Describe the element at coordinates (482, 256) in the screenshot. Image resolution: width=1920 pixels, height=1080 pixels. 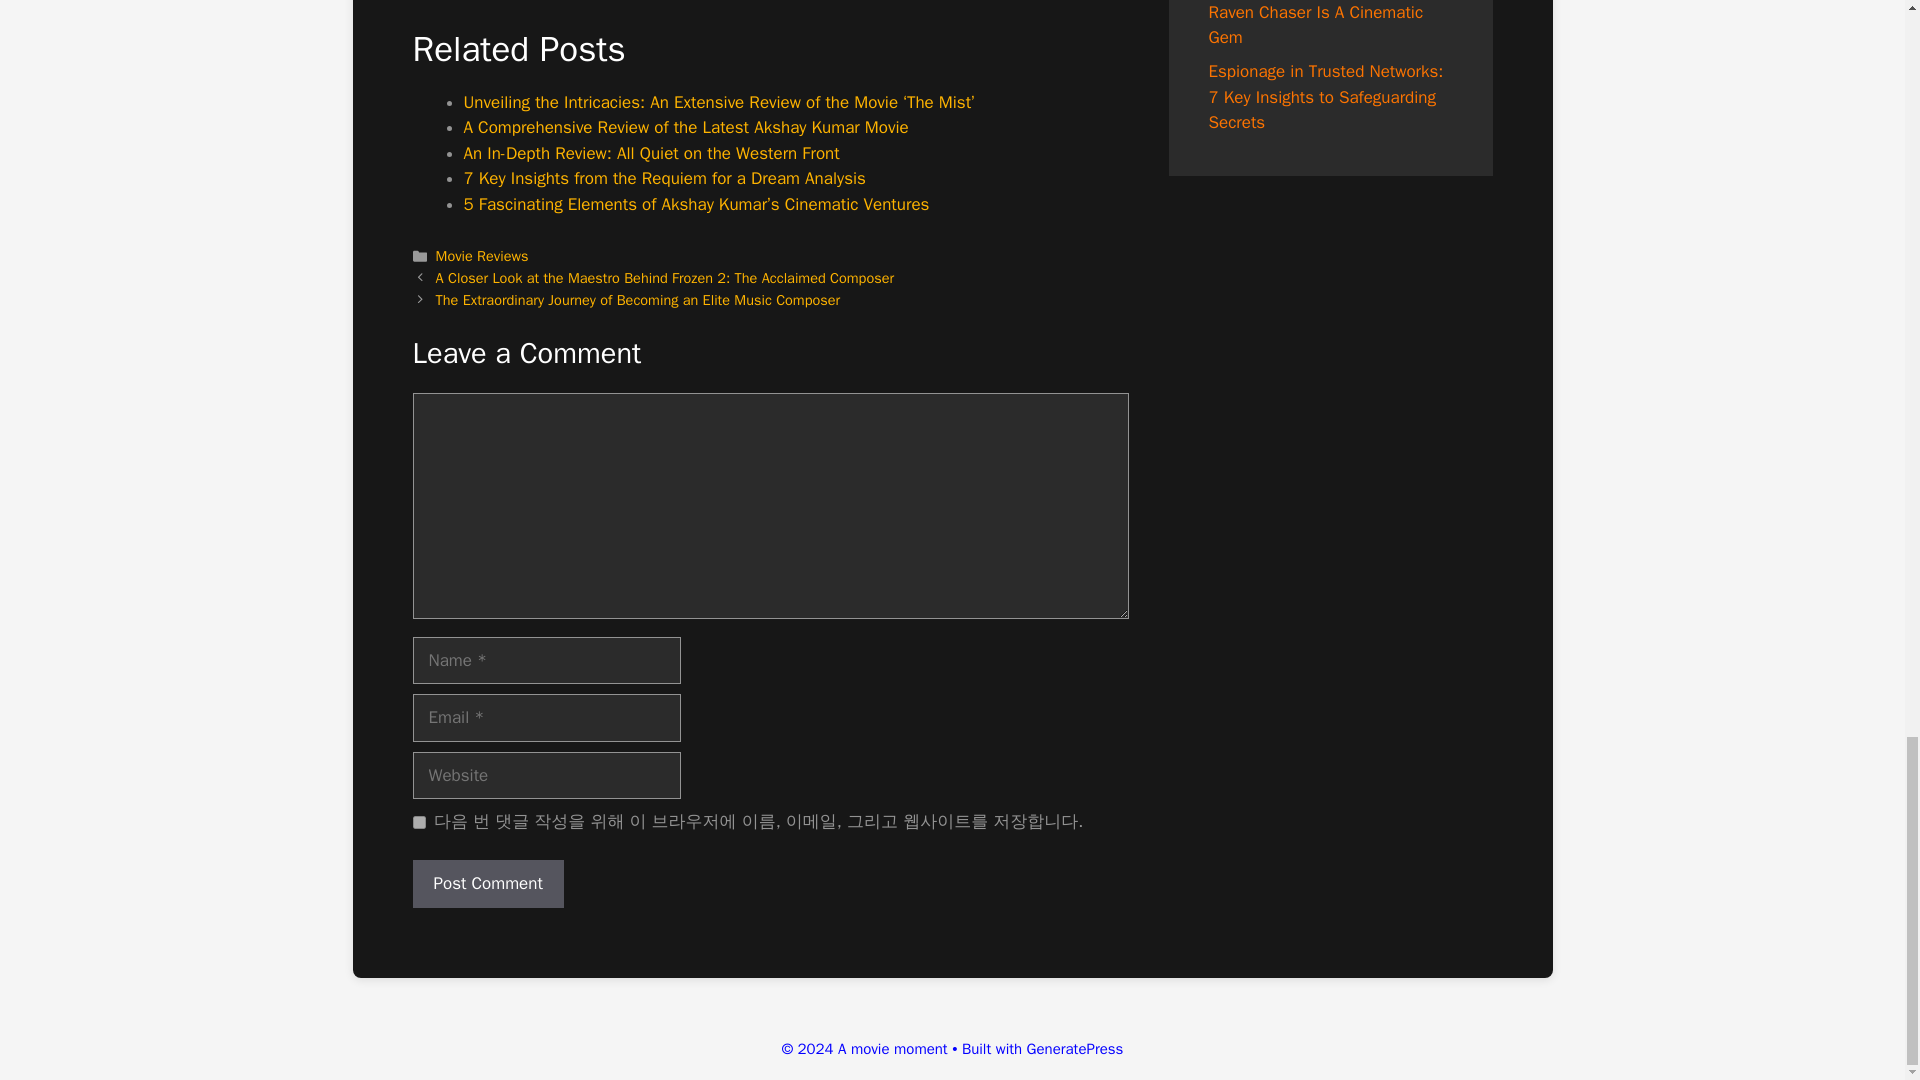
I see `Movie Reviews` at that location.